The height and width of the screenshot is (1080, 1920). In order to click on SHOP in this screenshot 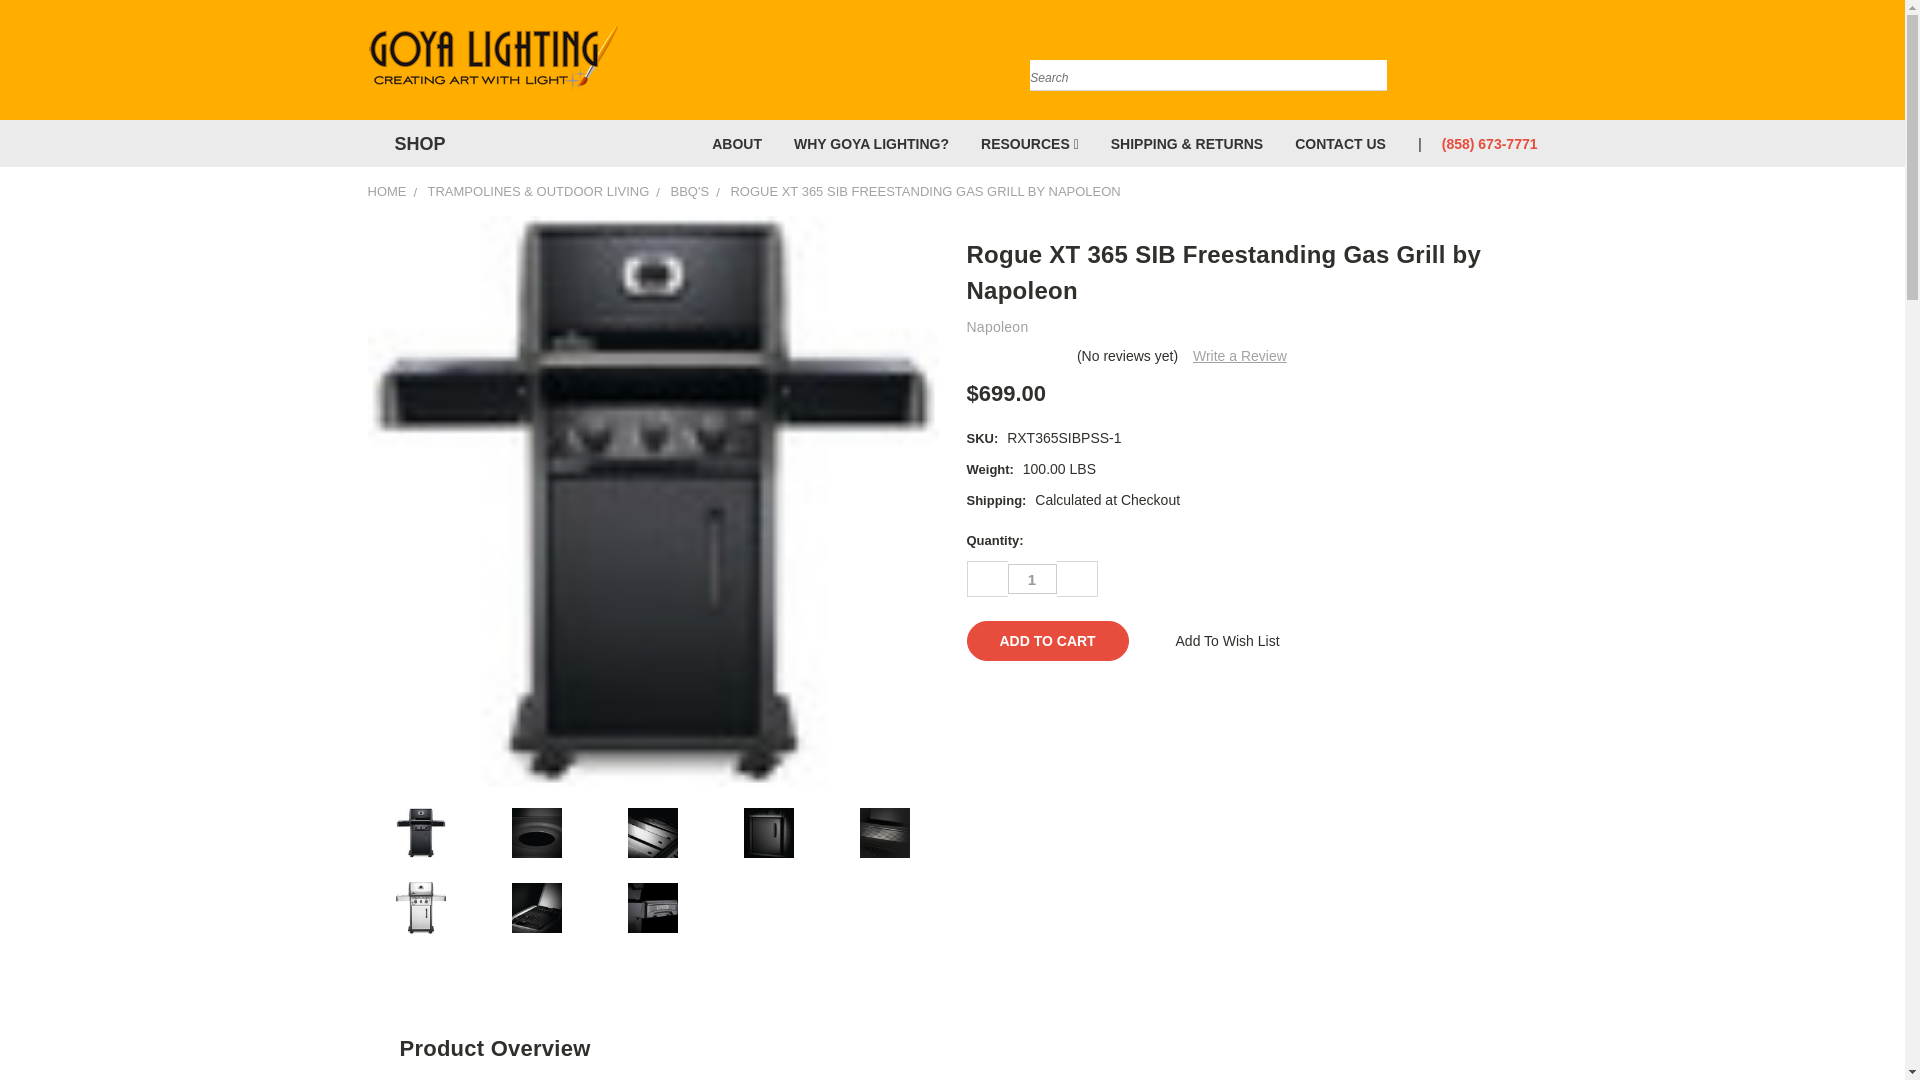, I will do `click(415, 144)`.